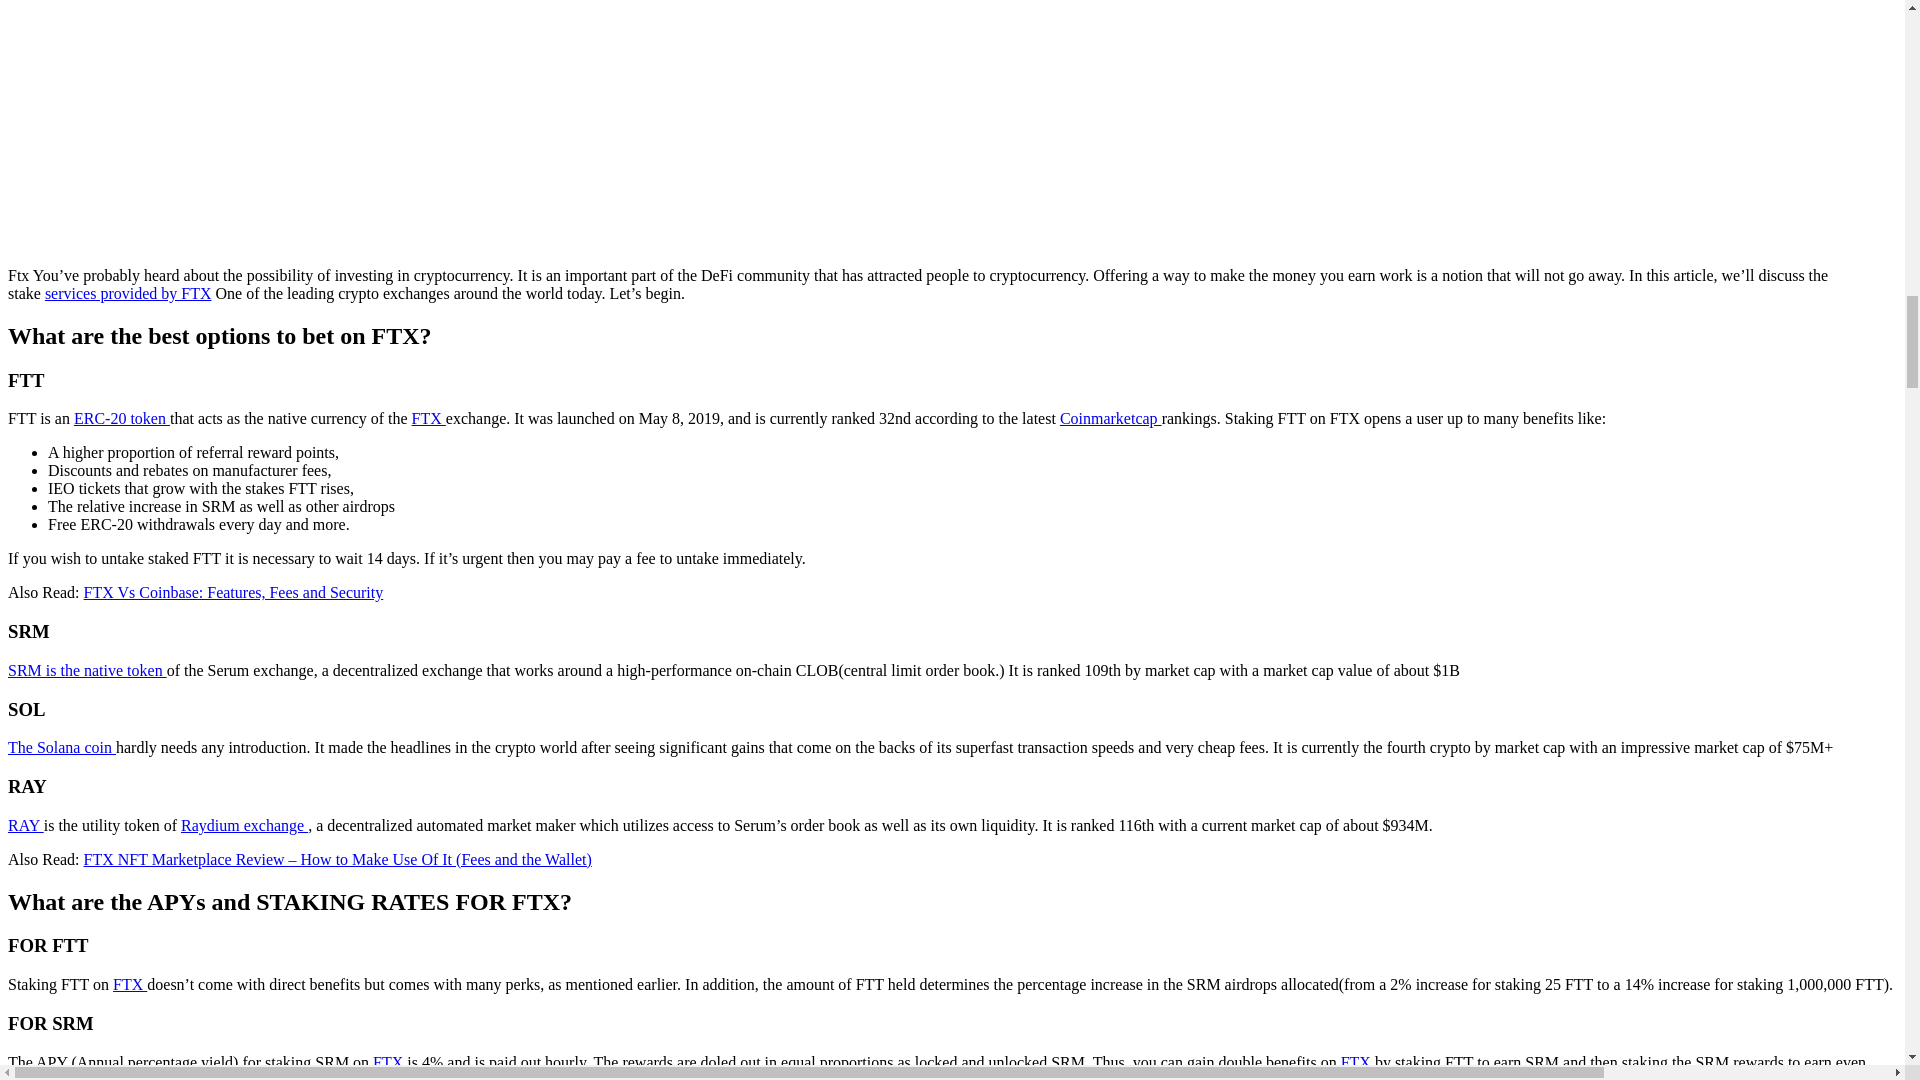 This screenshot has height=1080, width=1920. I want to click on FTX, so click(390, 1062).